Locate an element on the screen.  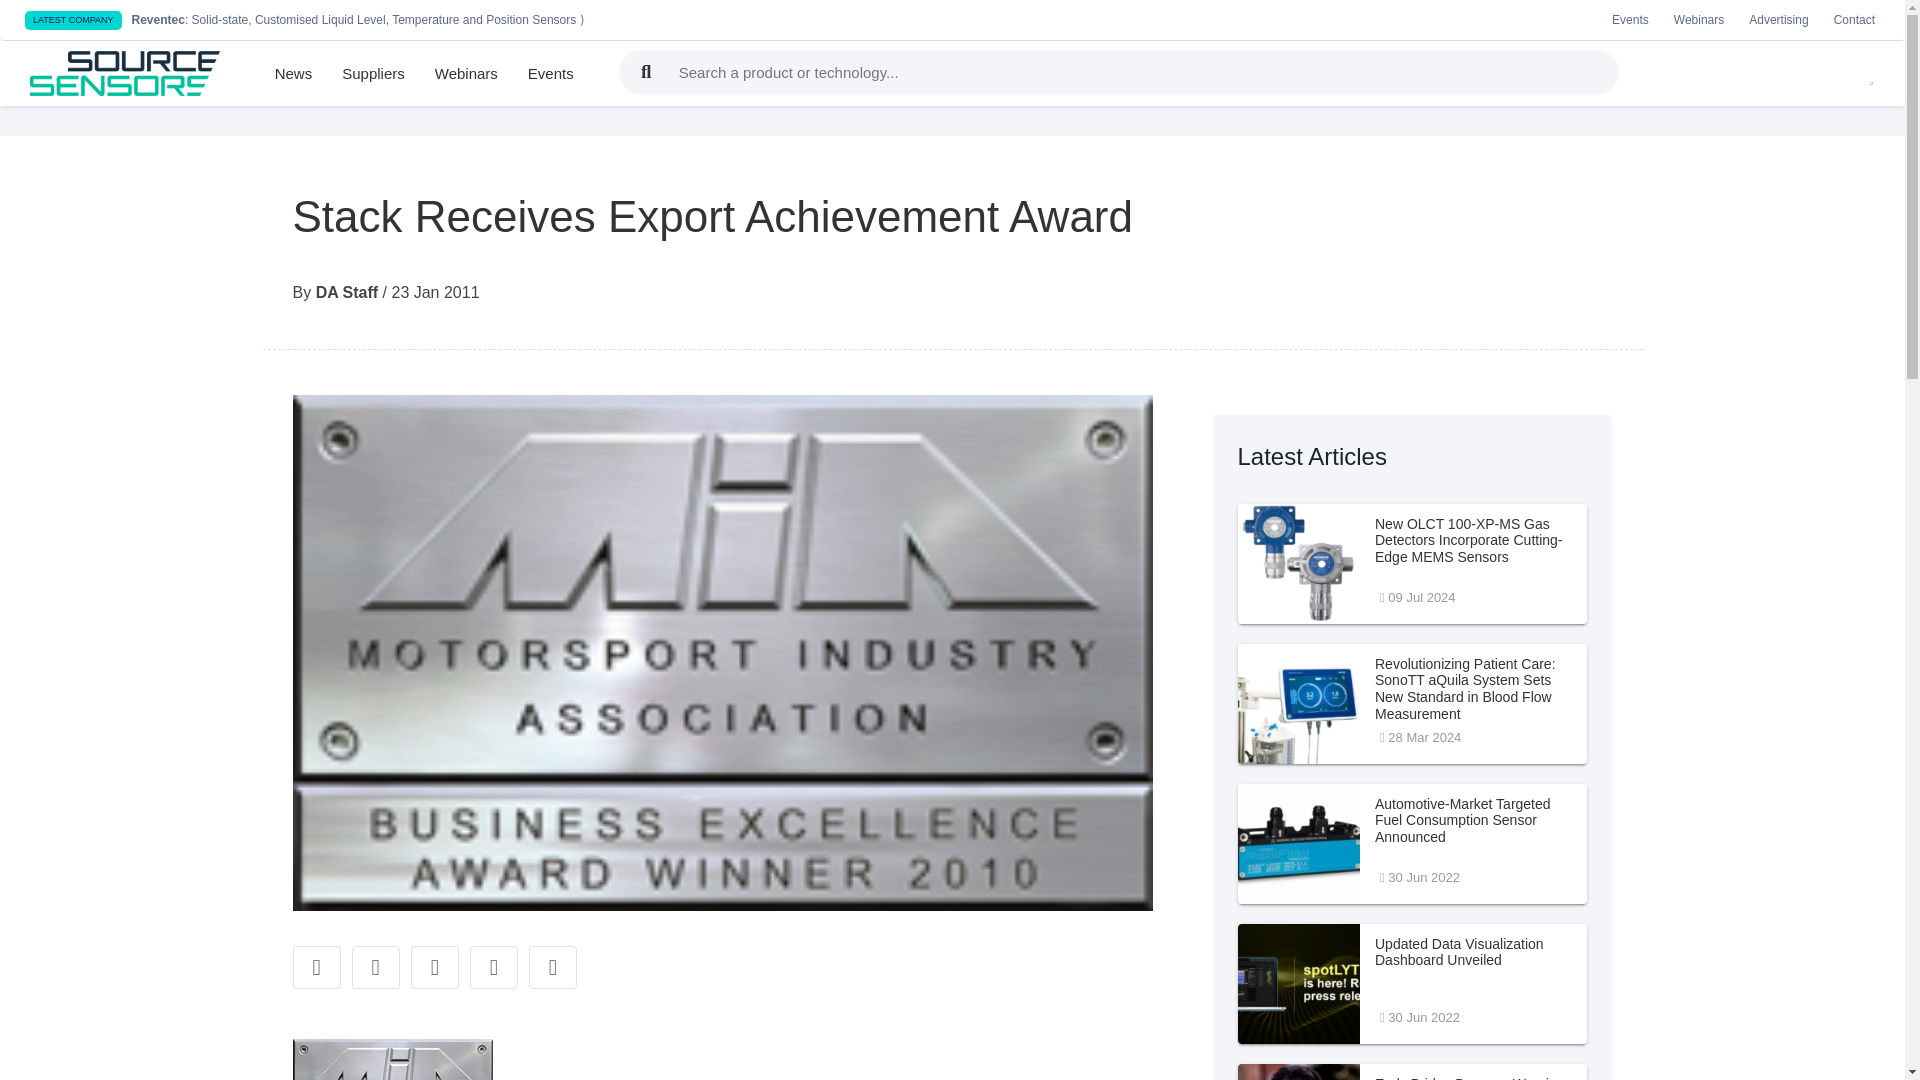
News is located at coordinates (294, 74).